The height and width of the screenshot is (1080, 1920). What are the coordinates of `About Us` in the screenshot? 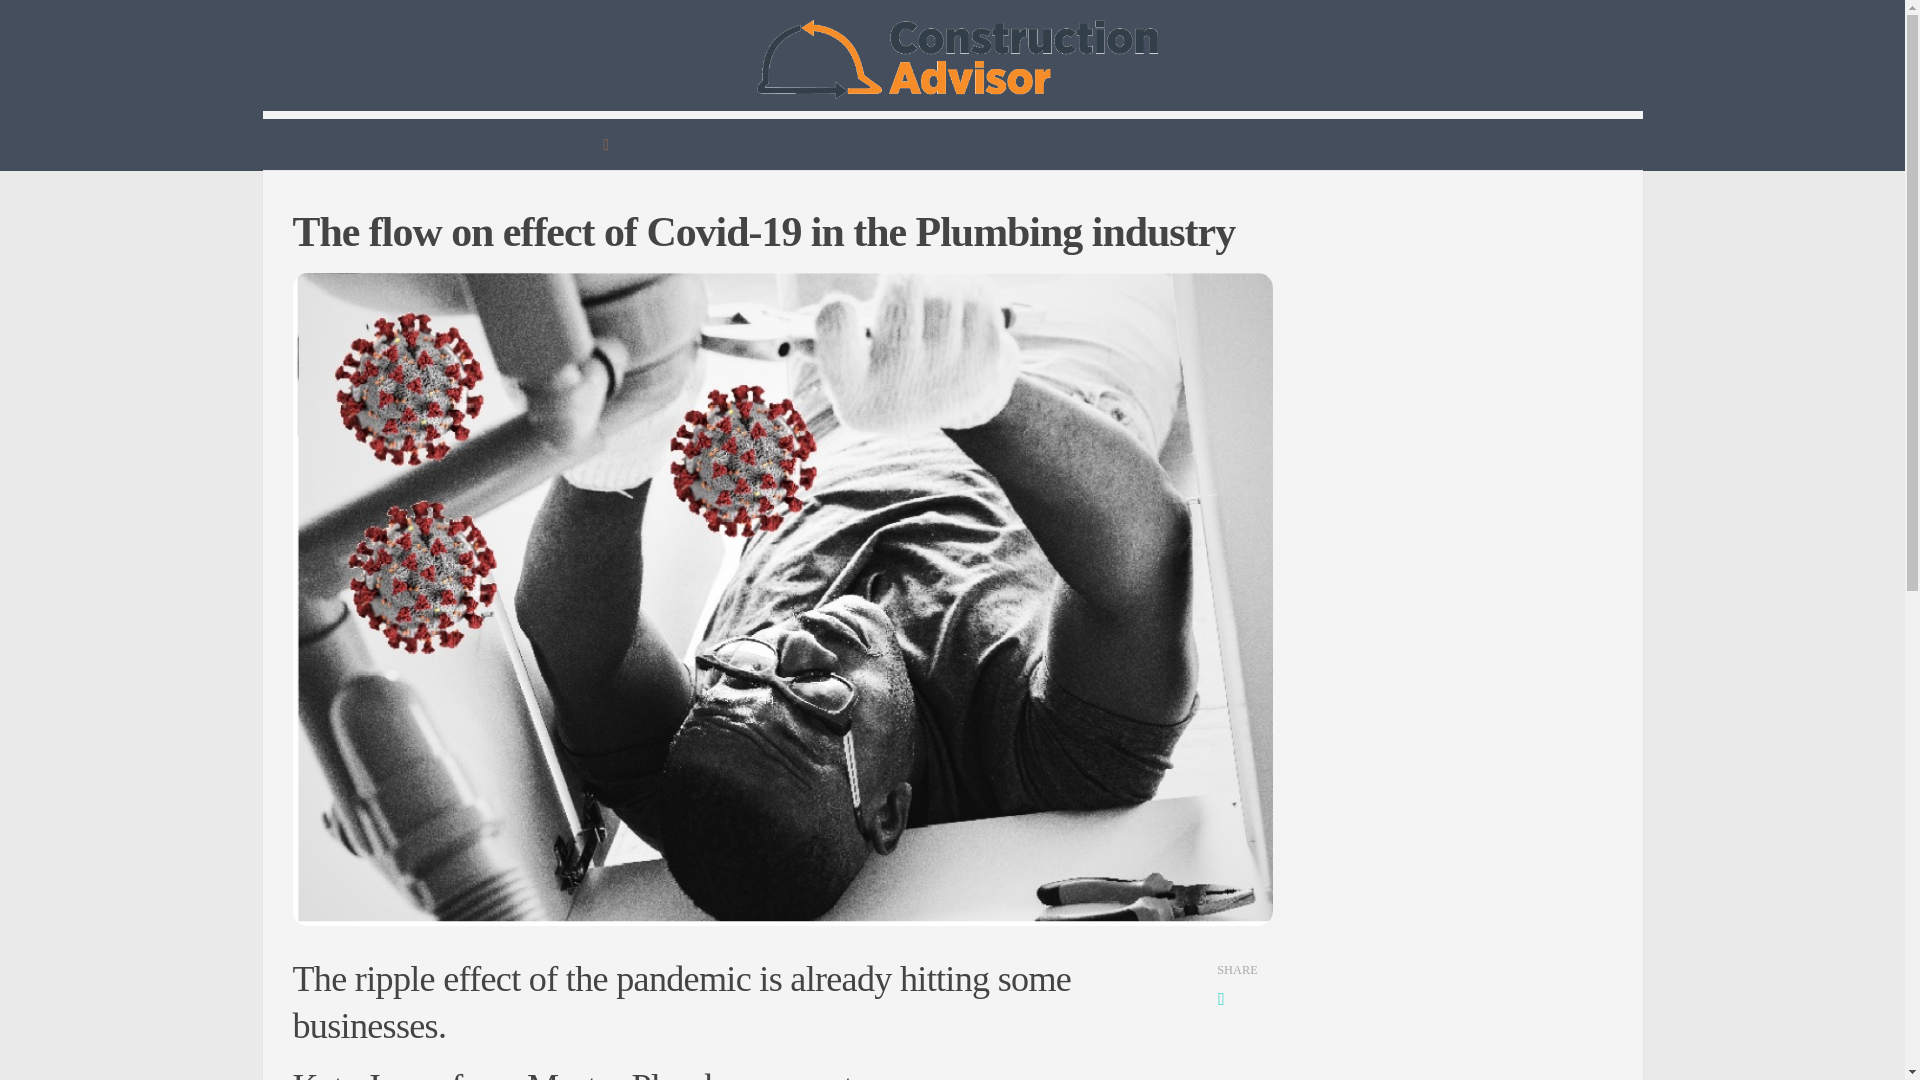 It's located at (328, 143).